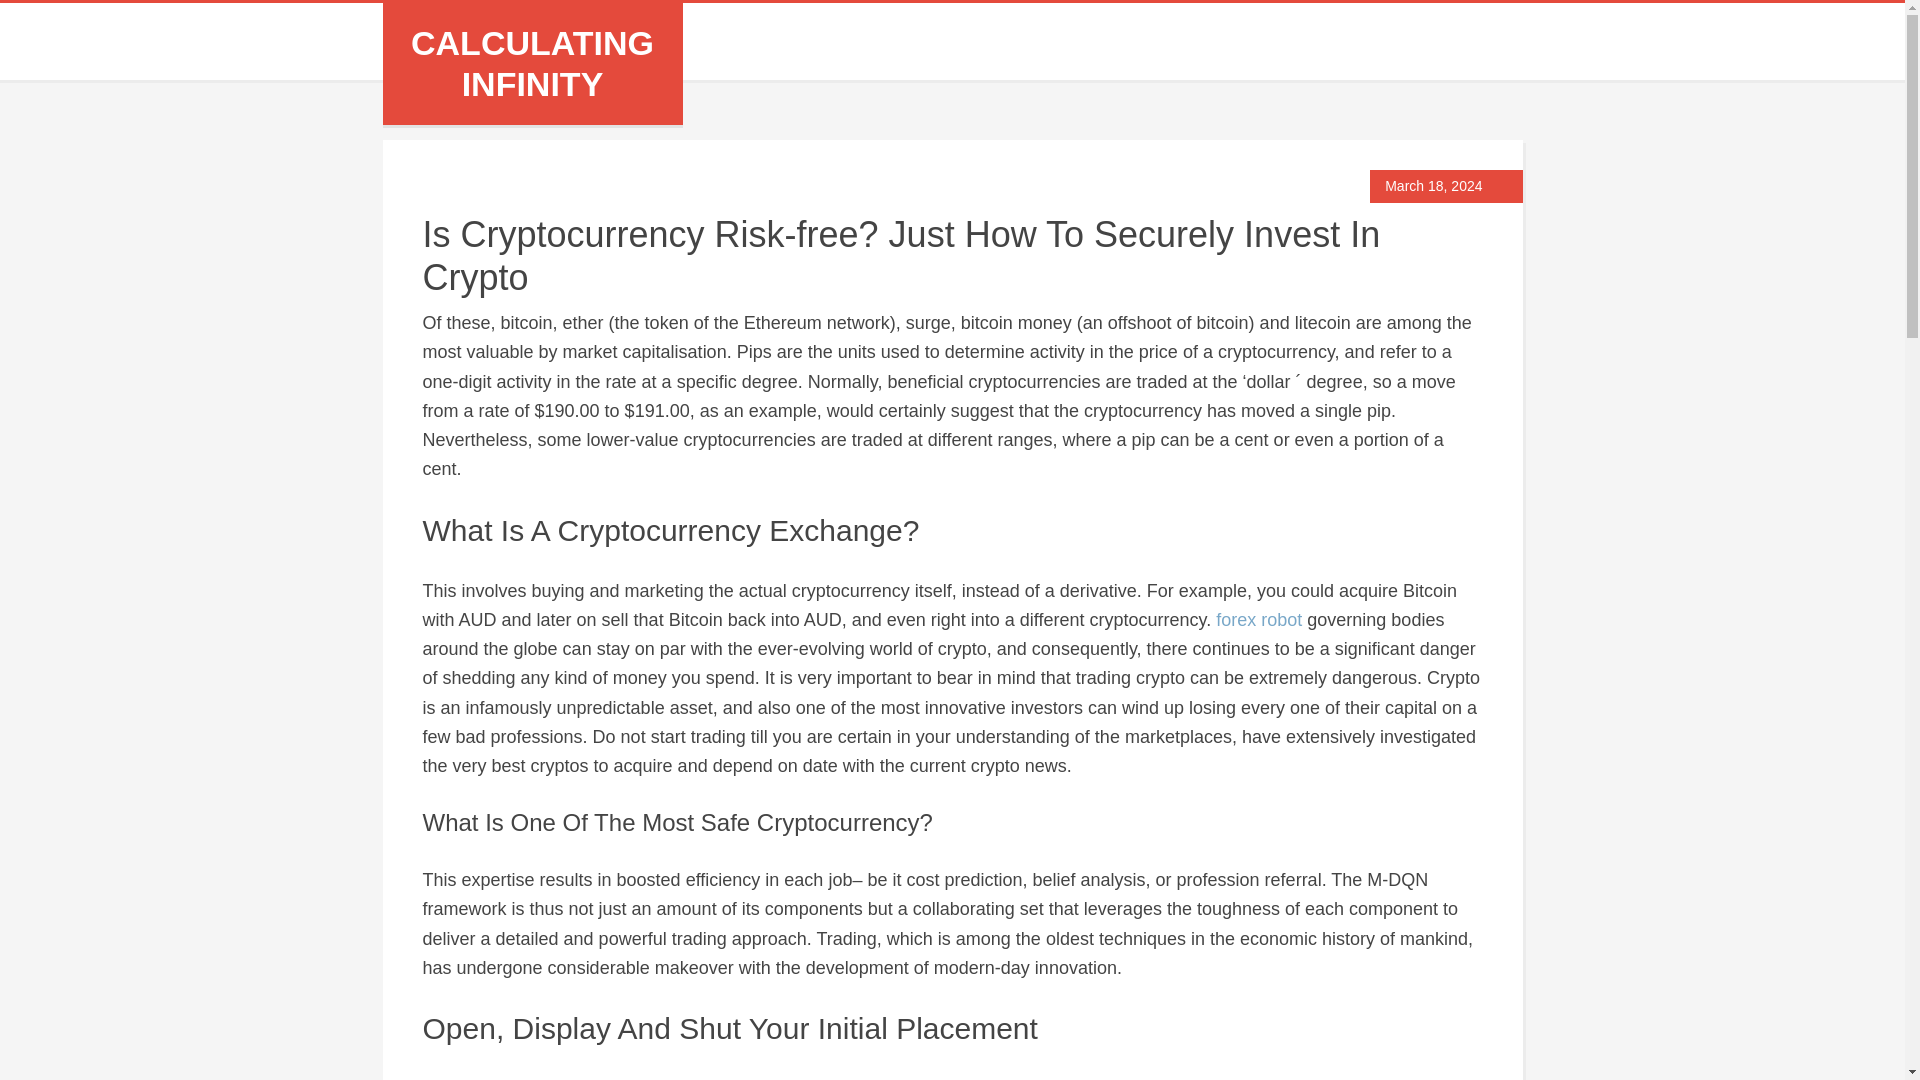 Image resolution: width=1920 pixels, height=1080 pixels. I want to click on CALCULATING INFINITY, so click(532, 62).